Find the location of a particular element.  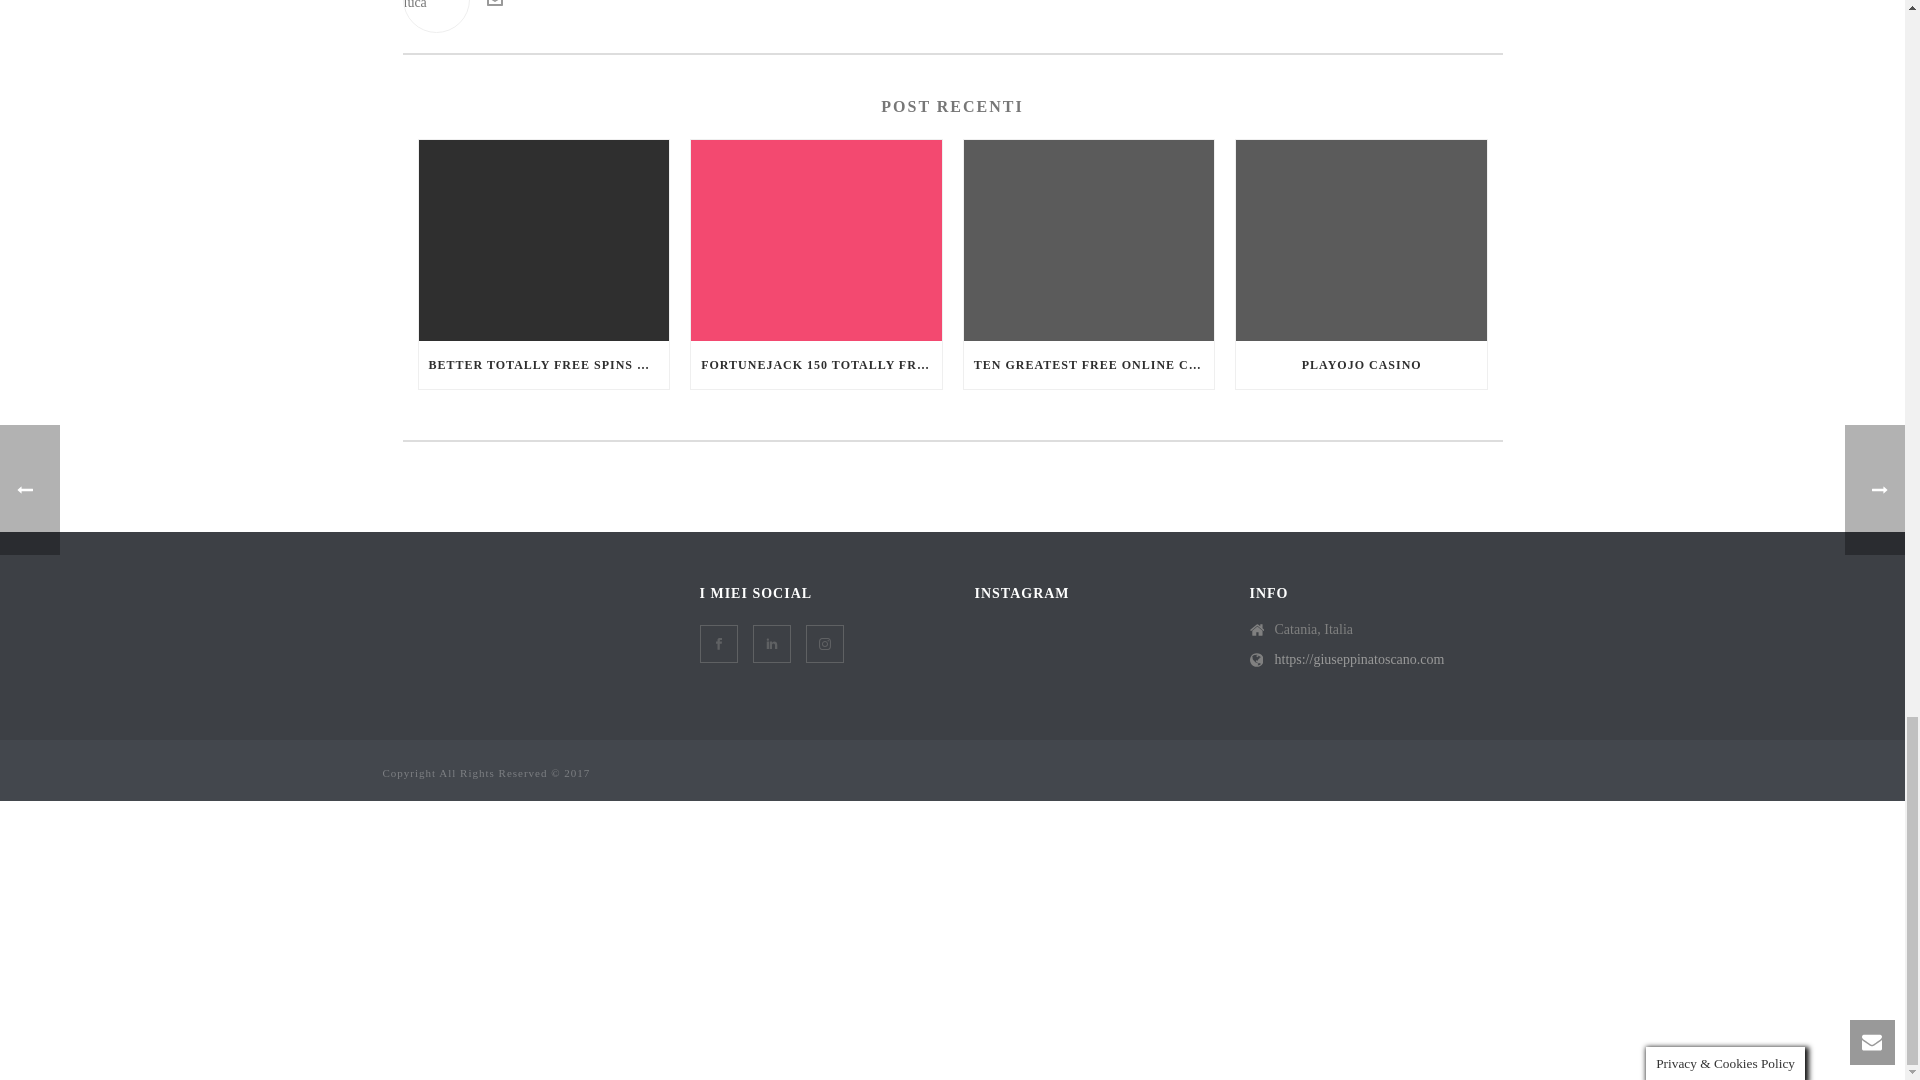

Seguimi su linkedin is located at coordinates (770, 644).